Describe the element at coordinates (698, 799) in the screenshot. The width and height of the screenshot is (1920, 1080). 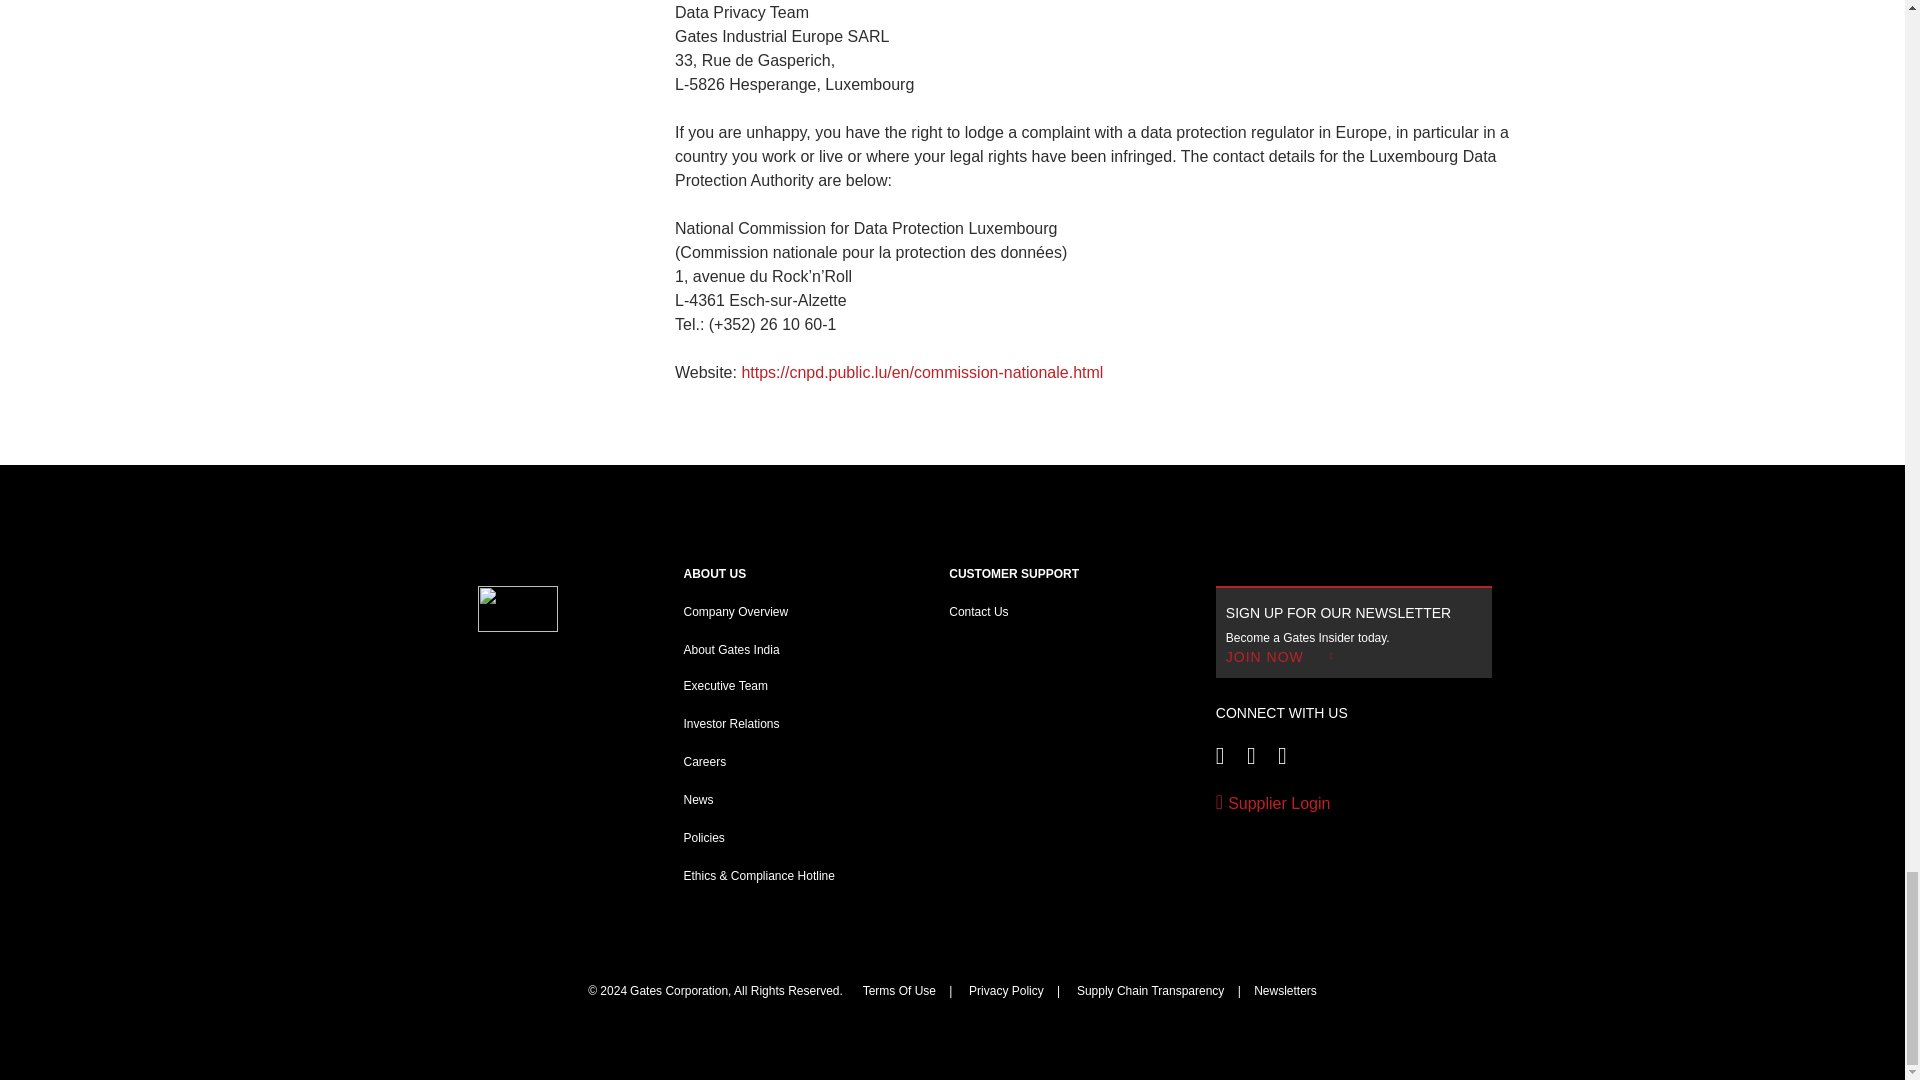
I see `News` at that location.